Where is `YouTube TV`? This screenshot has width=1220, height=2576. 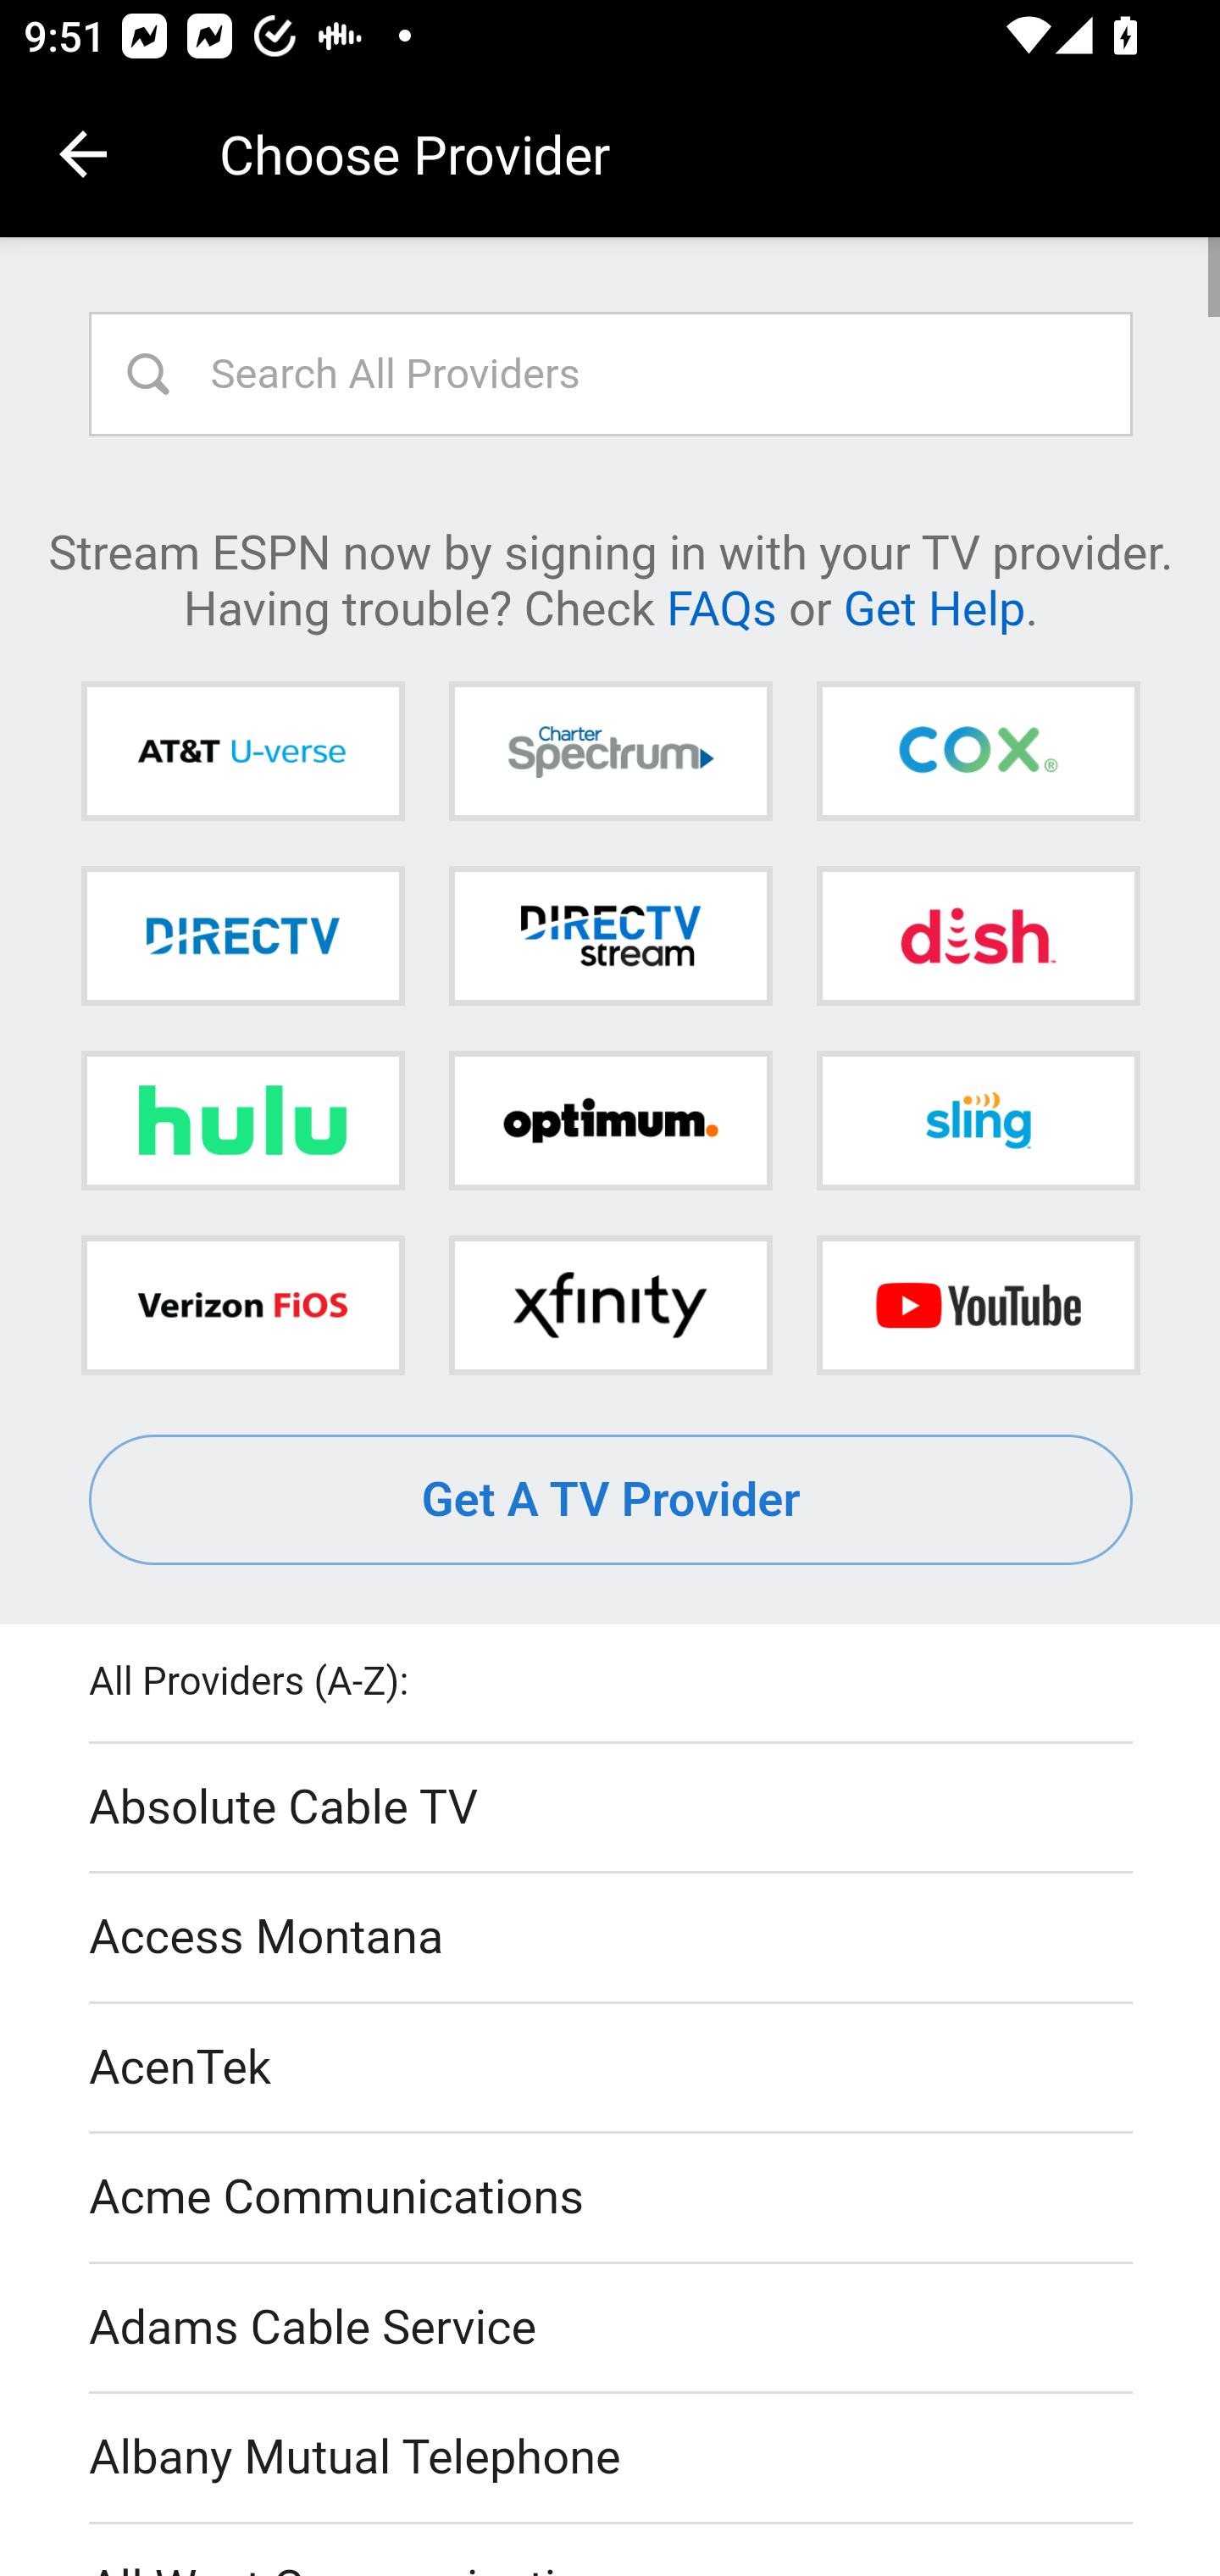
YouTube TV is located at coordinates (978, 1305).